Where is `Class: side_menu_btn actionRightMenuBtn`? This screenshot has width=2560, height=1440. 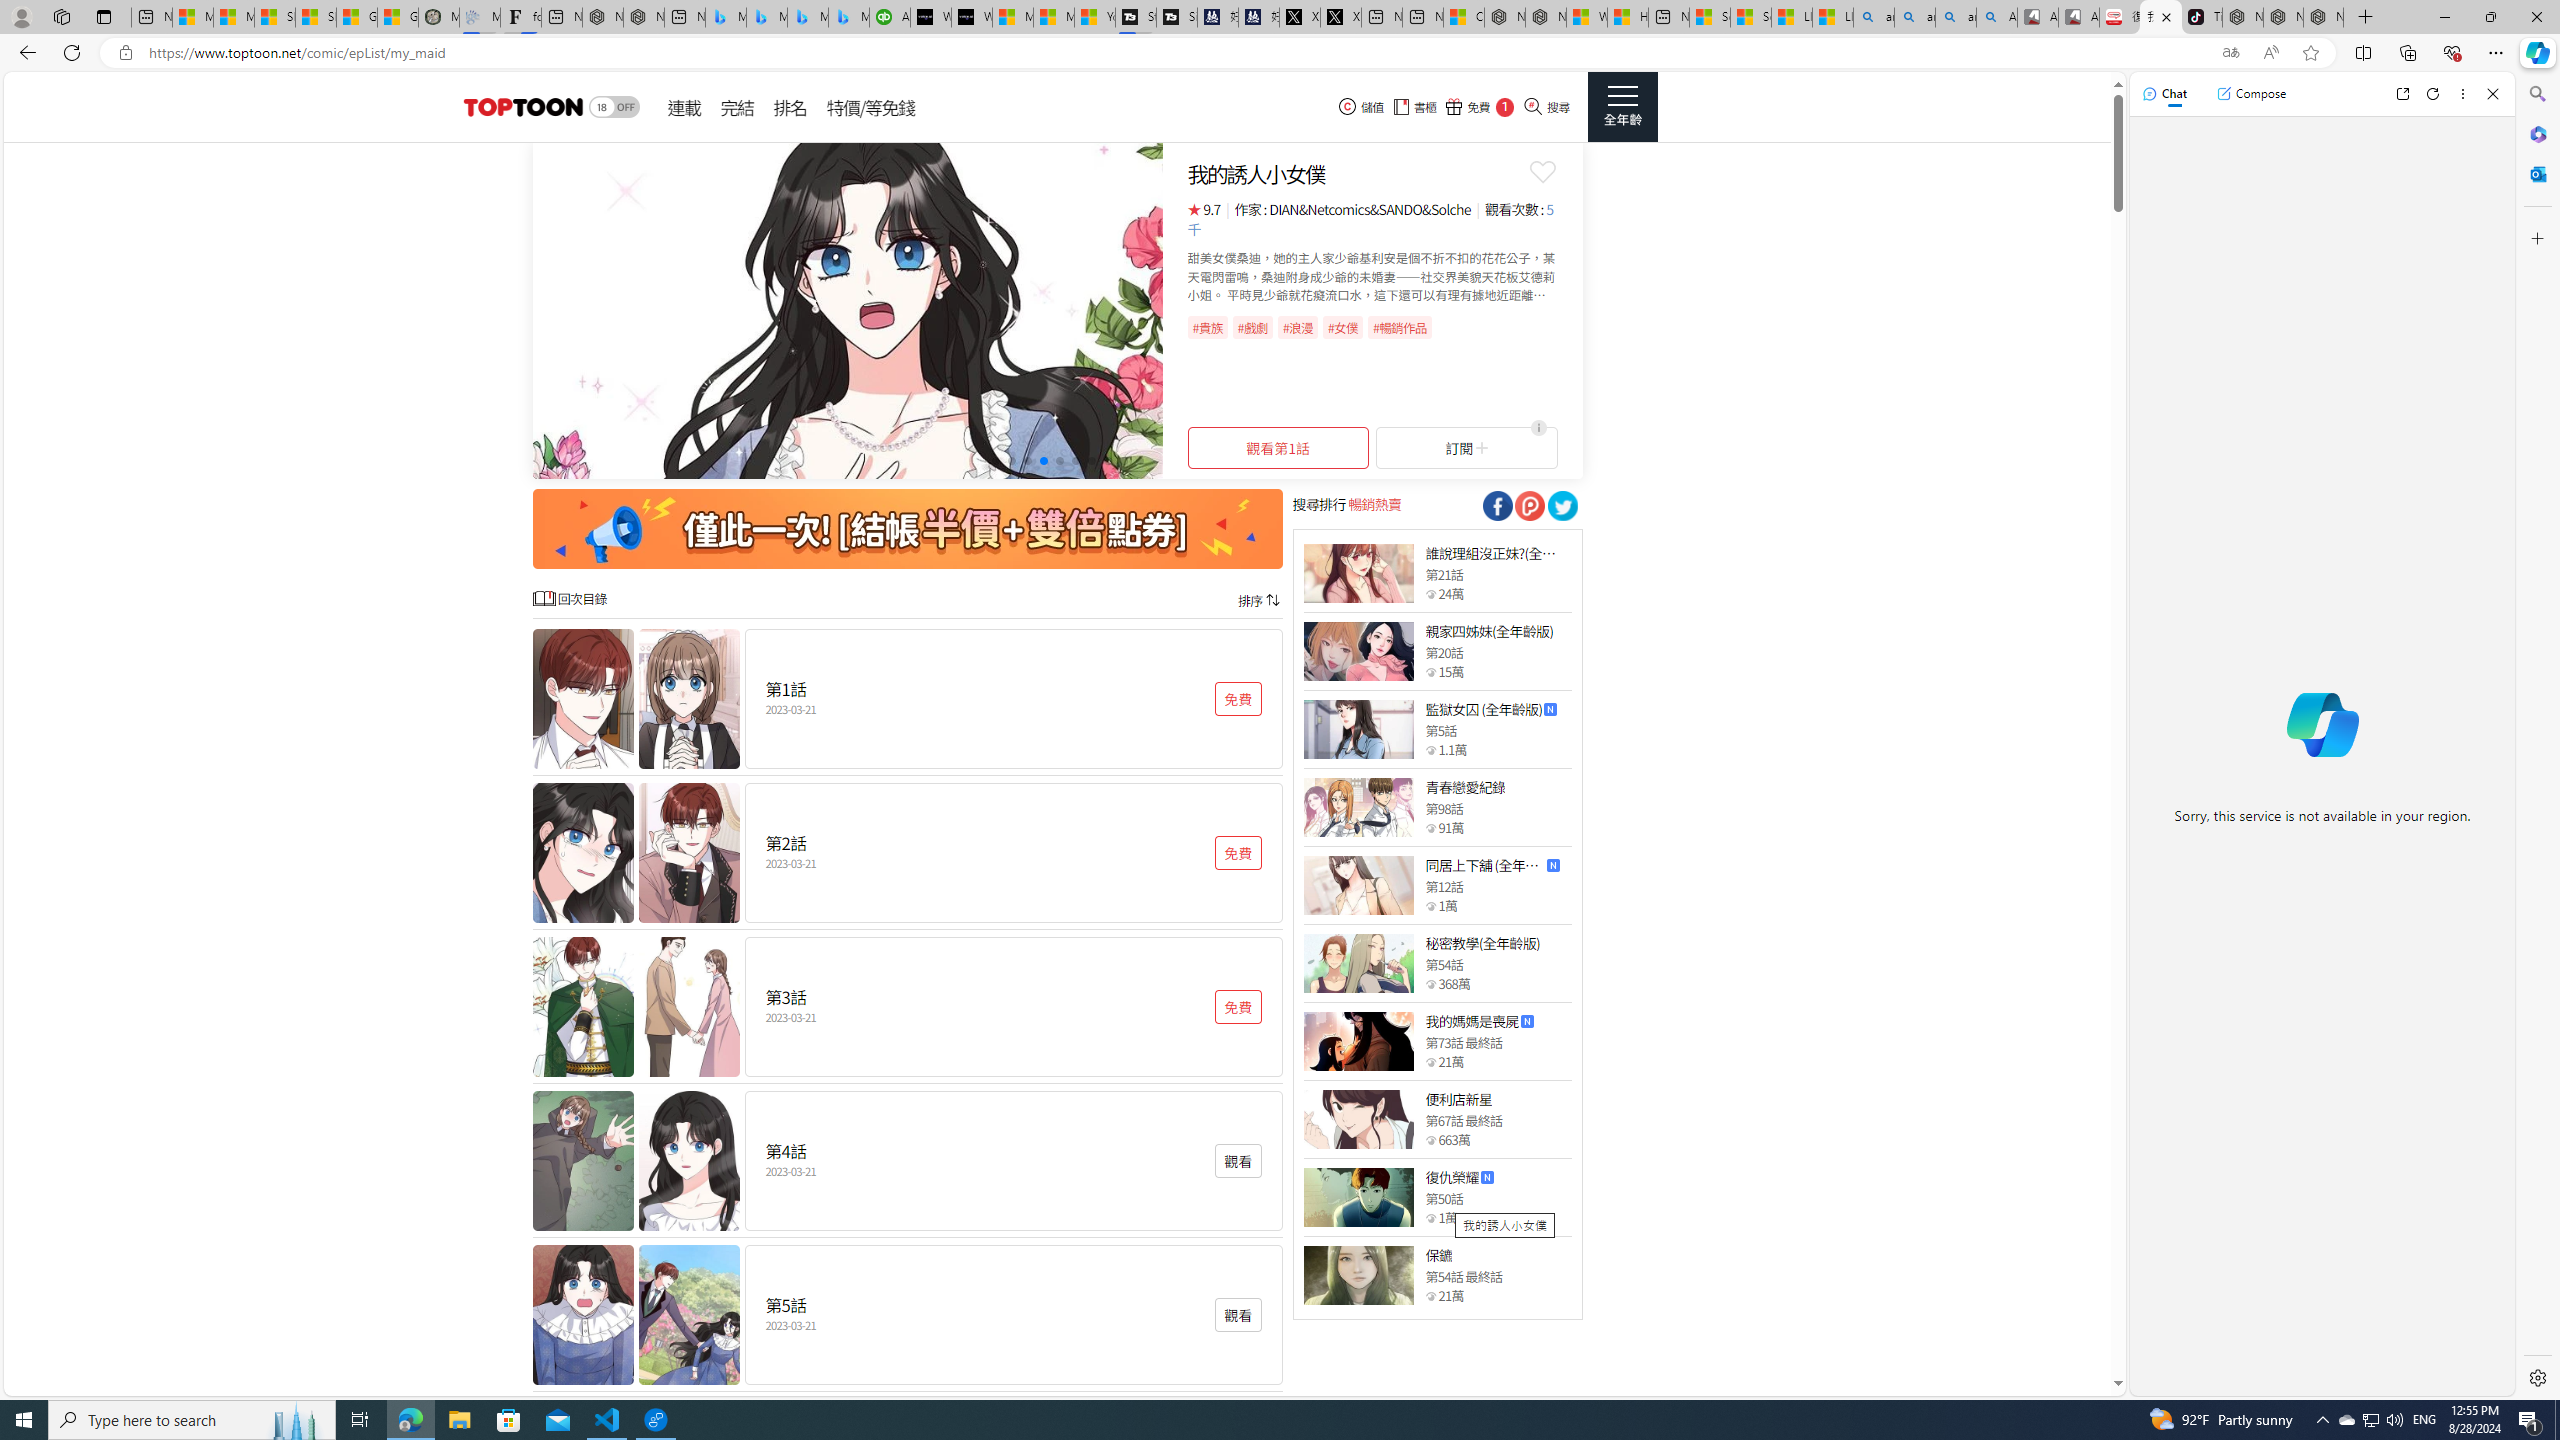 Class: side_menu_btn actionRightMenuBtn is located at coordinates (1622, 107).